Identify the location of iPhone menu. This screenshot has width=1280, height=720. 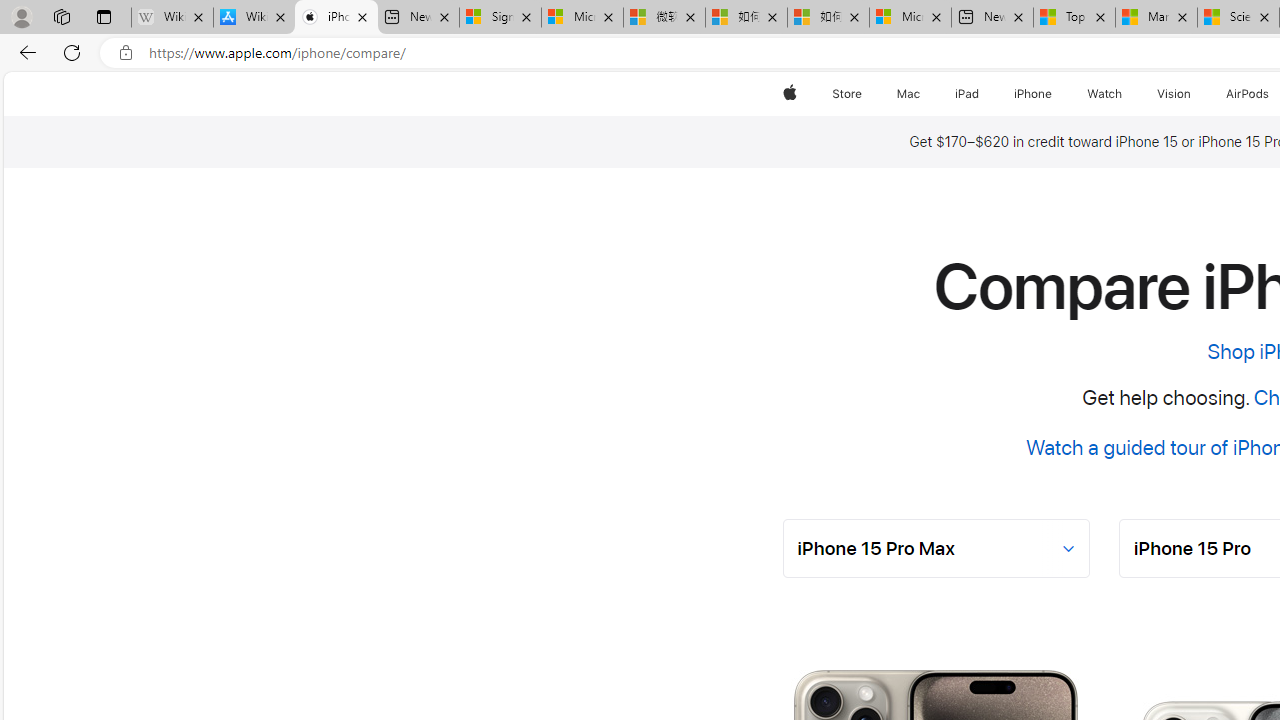
(1056, 94).